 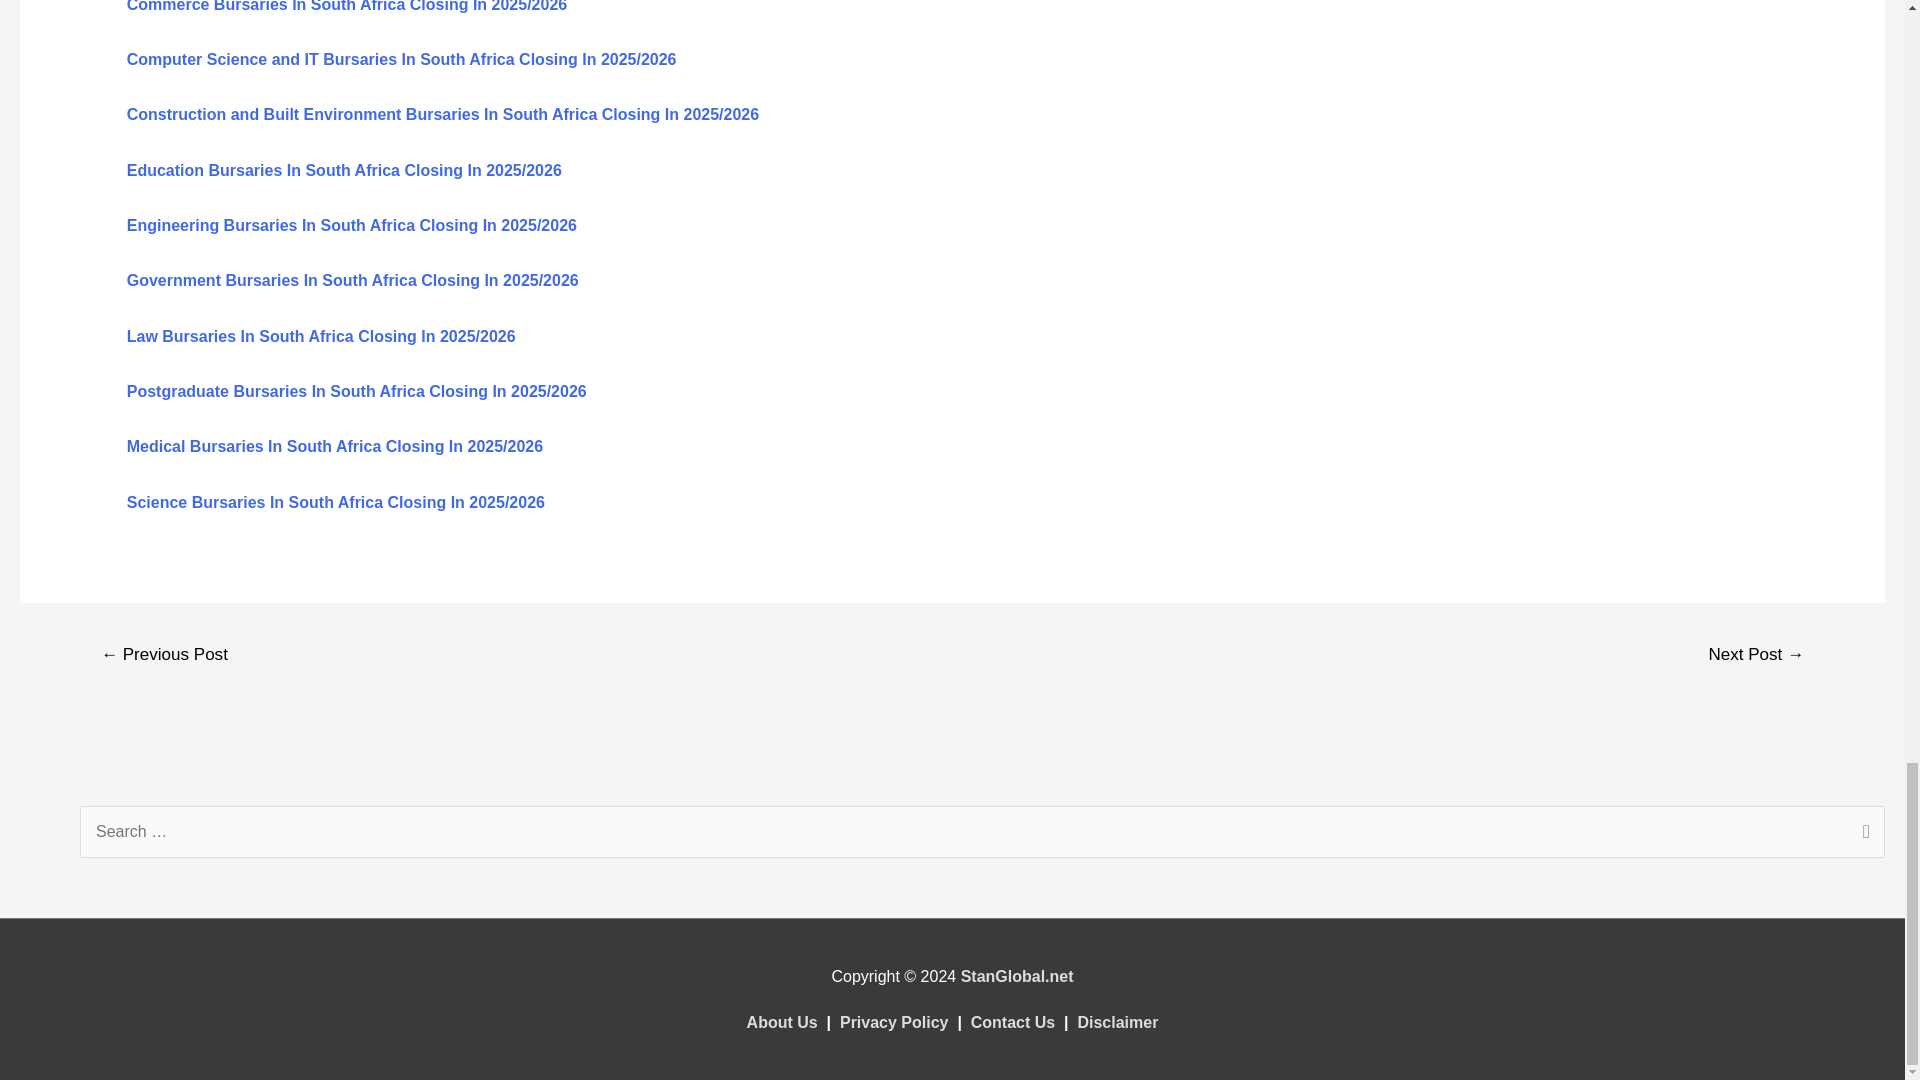 What do you see at coordinates (1117, 1022) in the screenshot?
I see `Disclaimer` at bounding box center [1117, 1022].